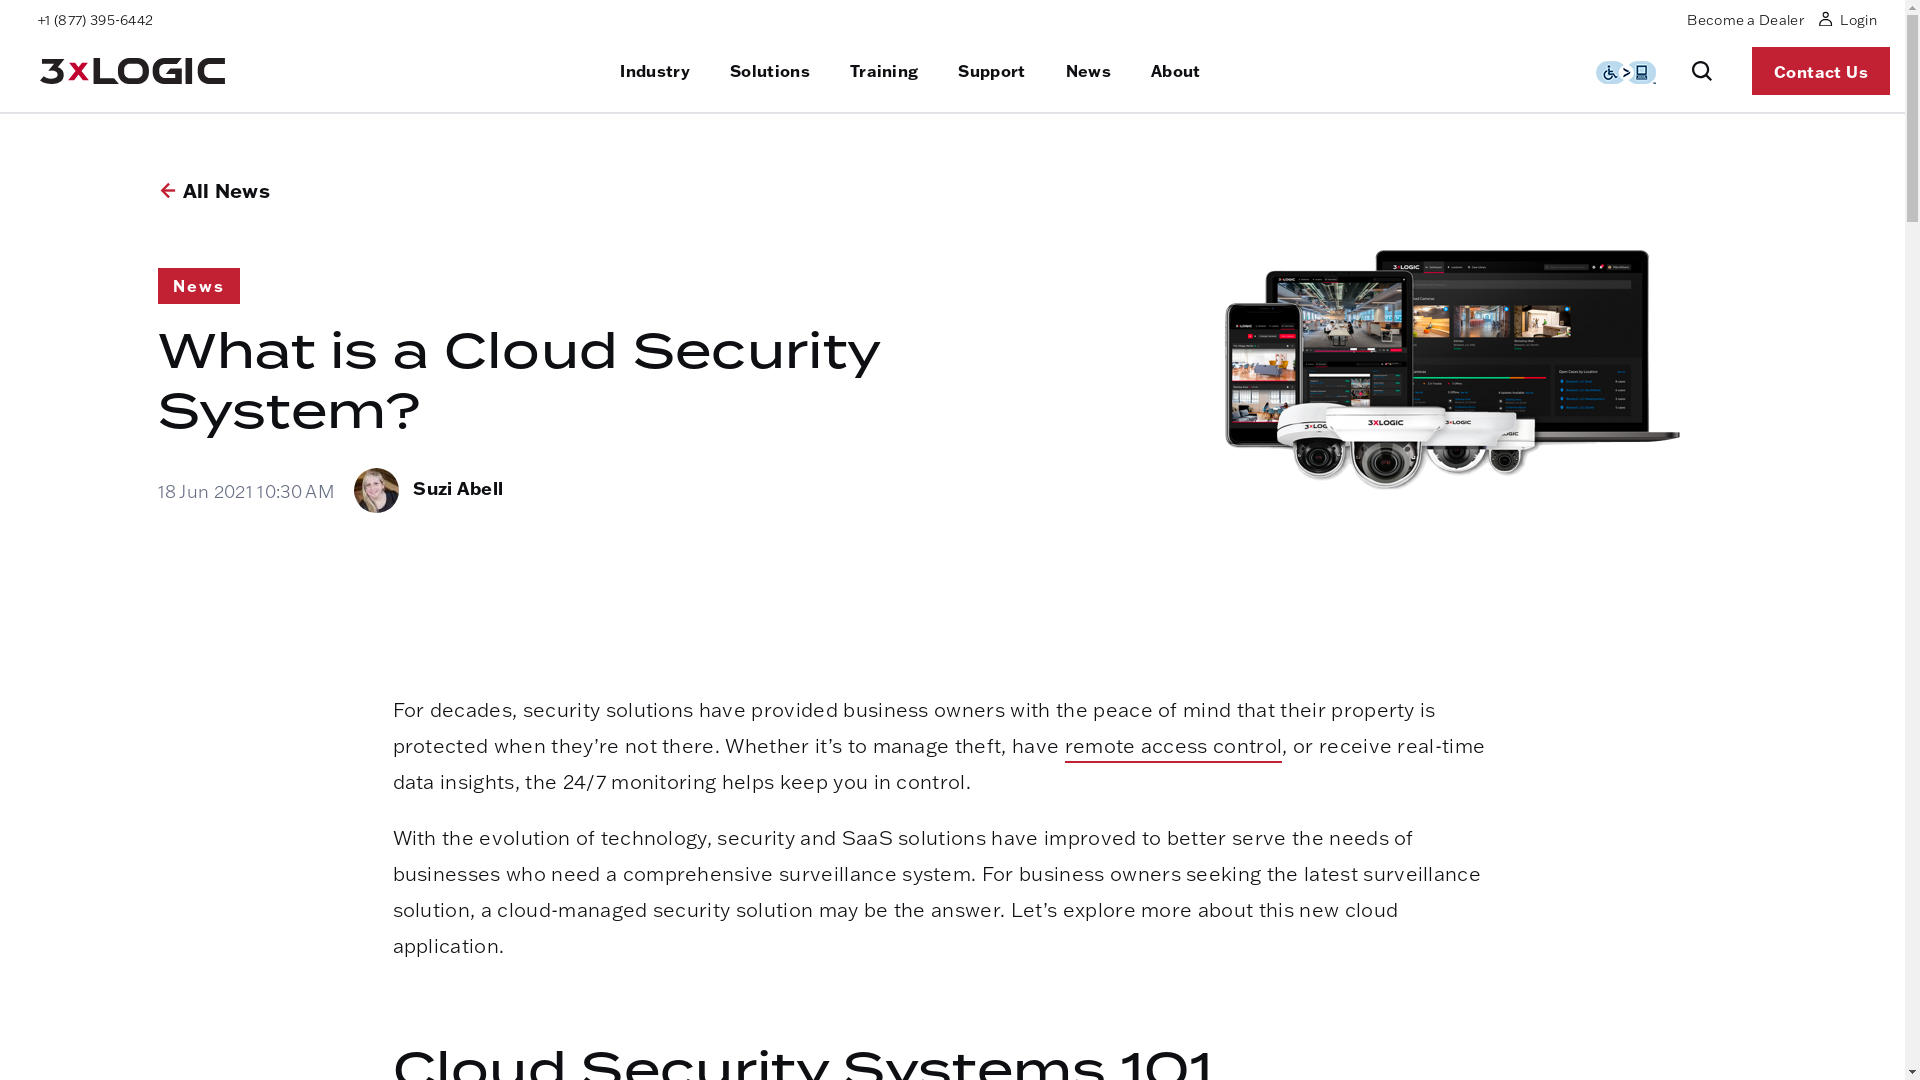  What do you see at coordinates (1174, 748) in the screenshot?
I see `remote access control` at bounding box center [1174, 748].